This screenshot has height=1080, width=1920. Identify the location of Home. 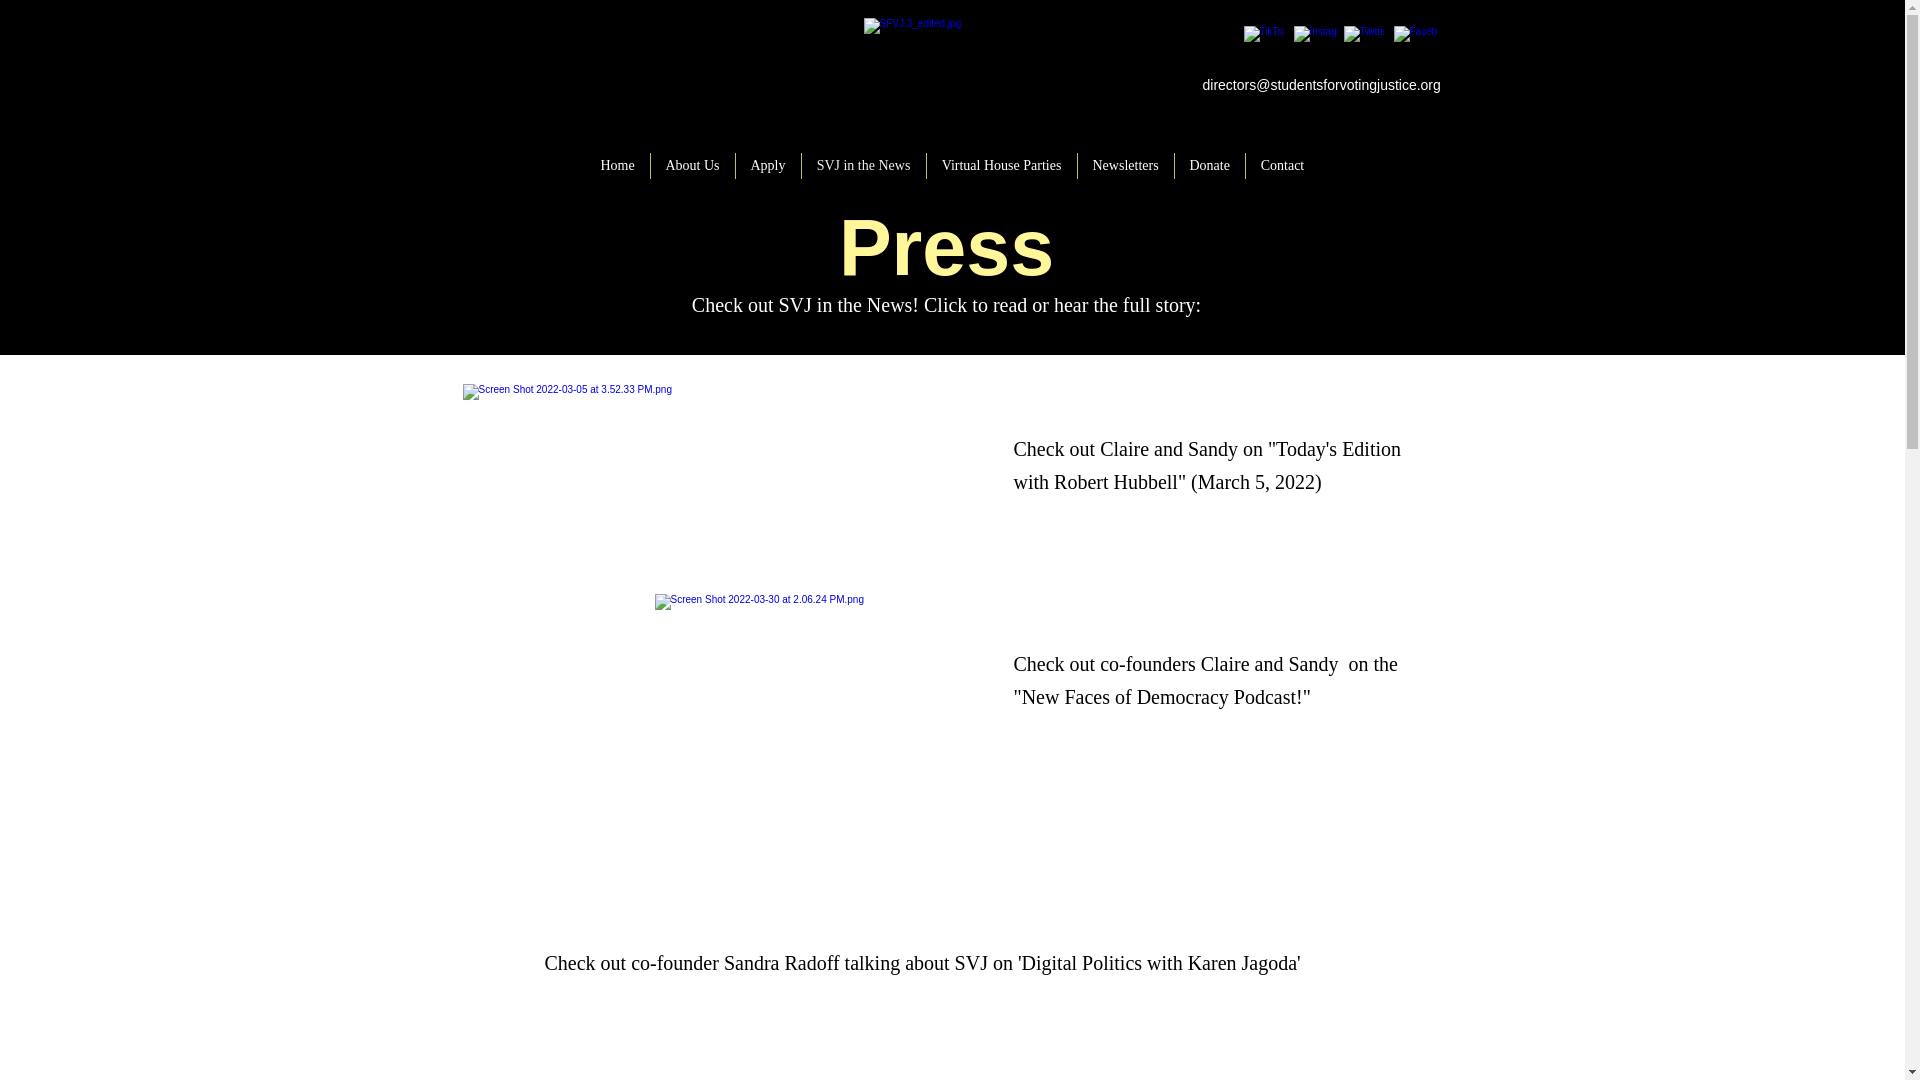
(618, 166).